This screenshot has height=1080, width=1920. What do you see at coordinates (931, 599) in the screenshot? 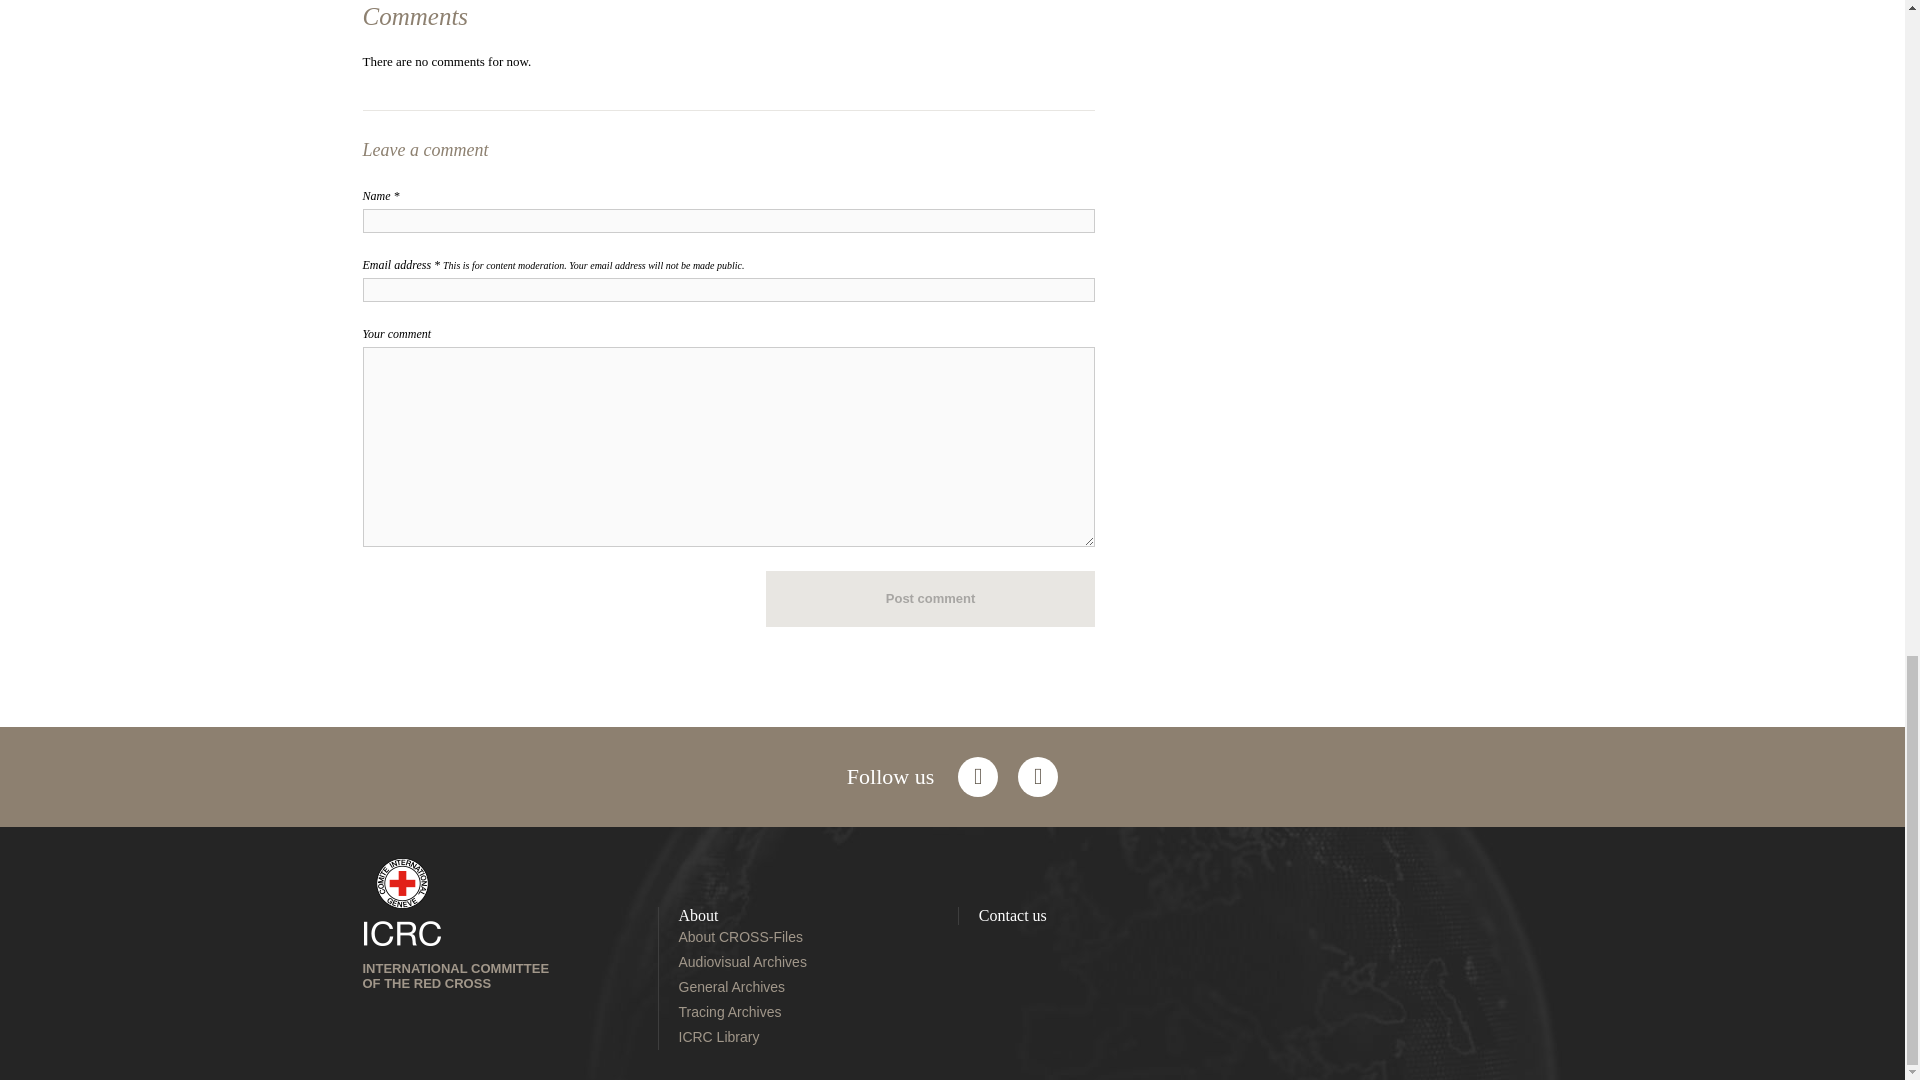
I see `Post comment` at bounding box center [931, 599].